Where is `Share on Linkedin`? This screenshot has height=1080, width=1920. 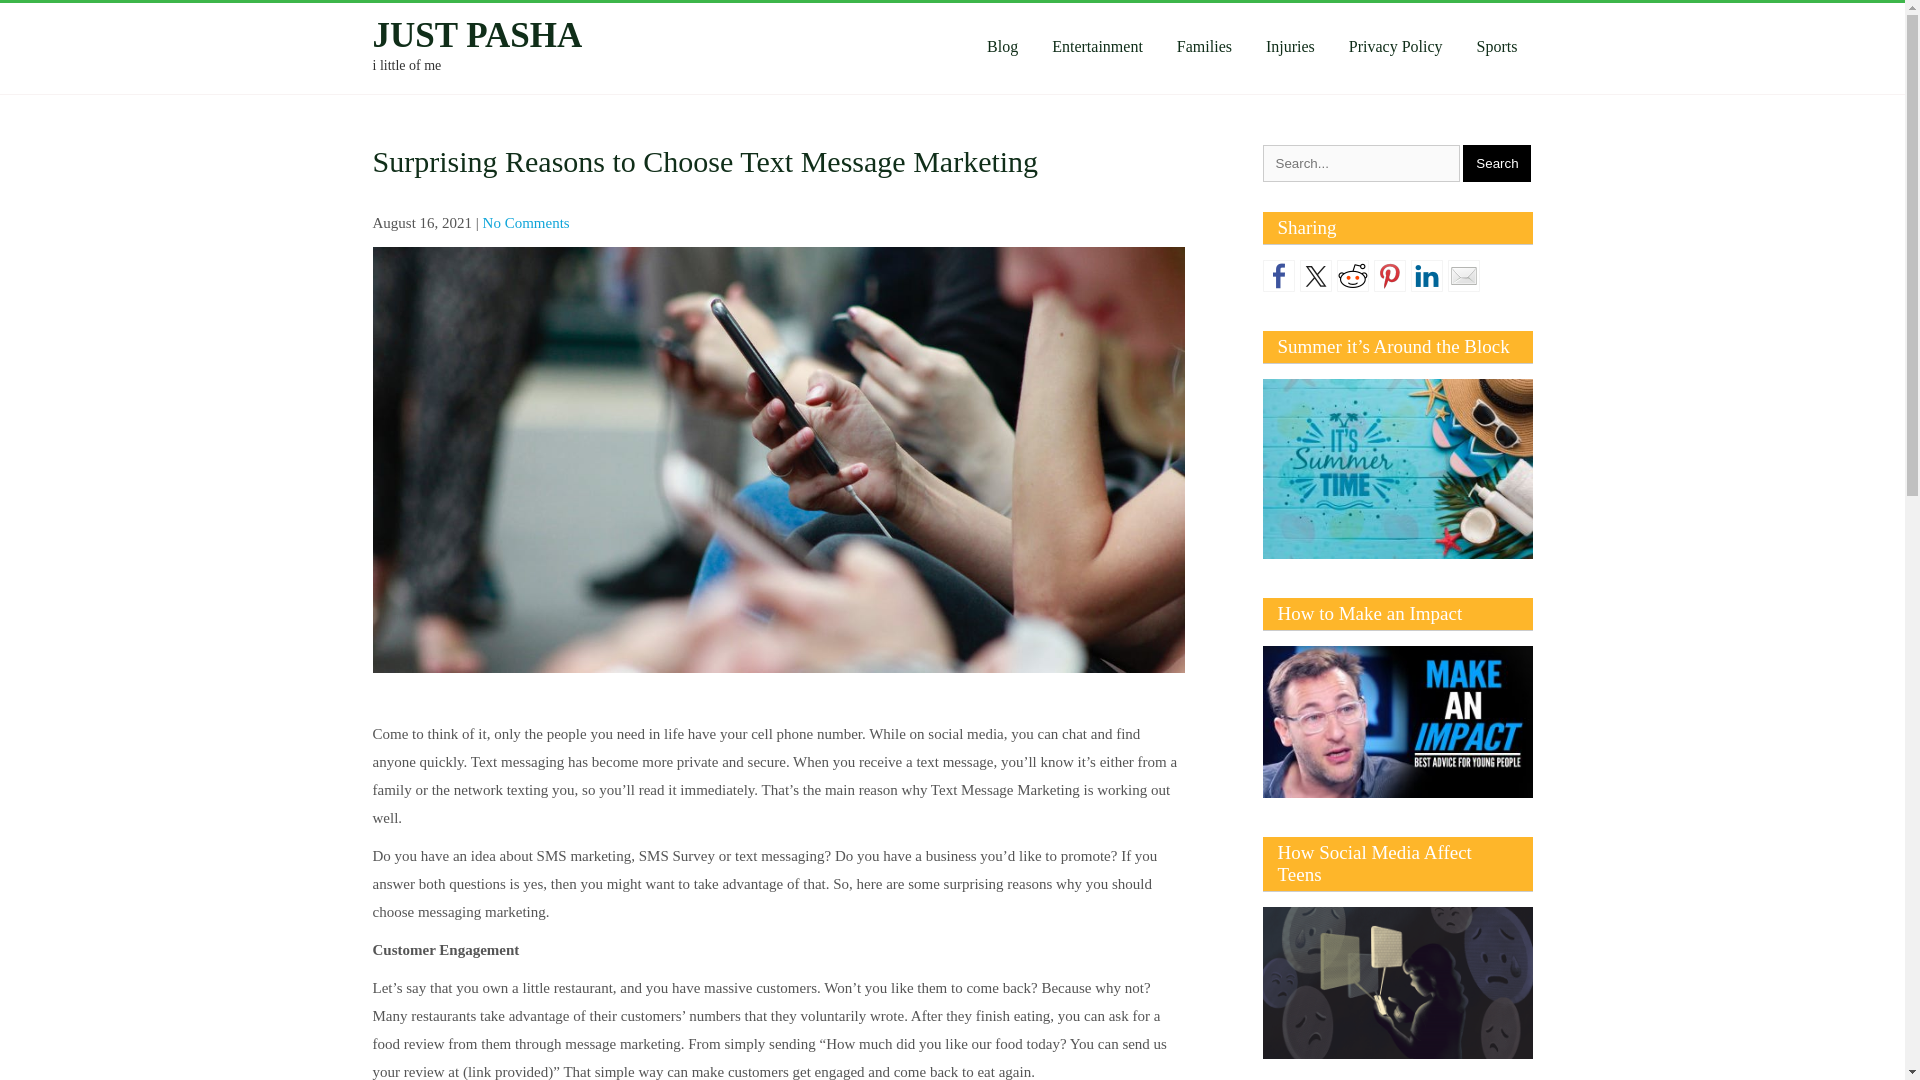
Share on Linkedin is located at coordinates (1425, 276).